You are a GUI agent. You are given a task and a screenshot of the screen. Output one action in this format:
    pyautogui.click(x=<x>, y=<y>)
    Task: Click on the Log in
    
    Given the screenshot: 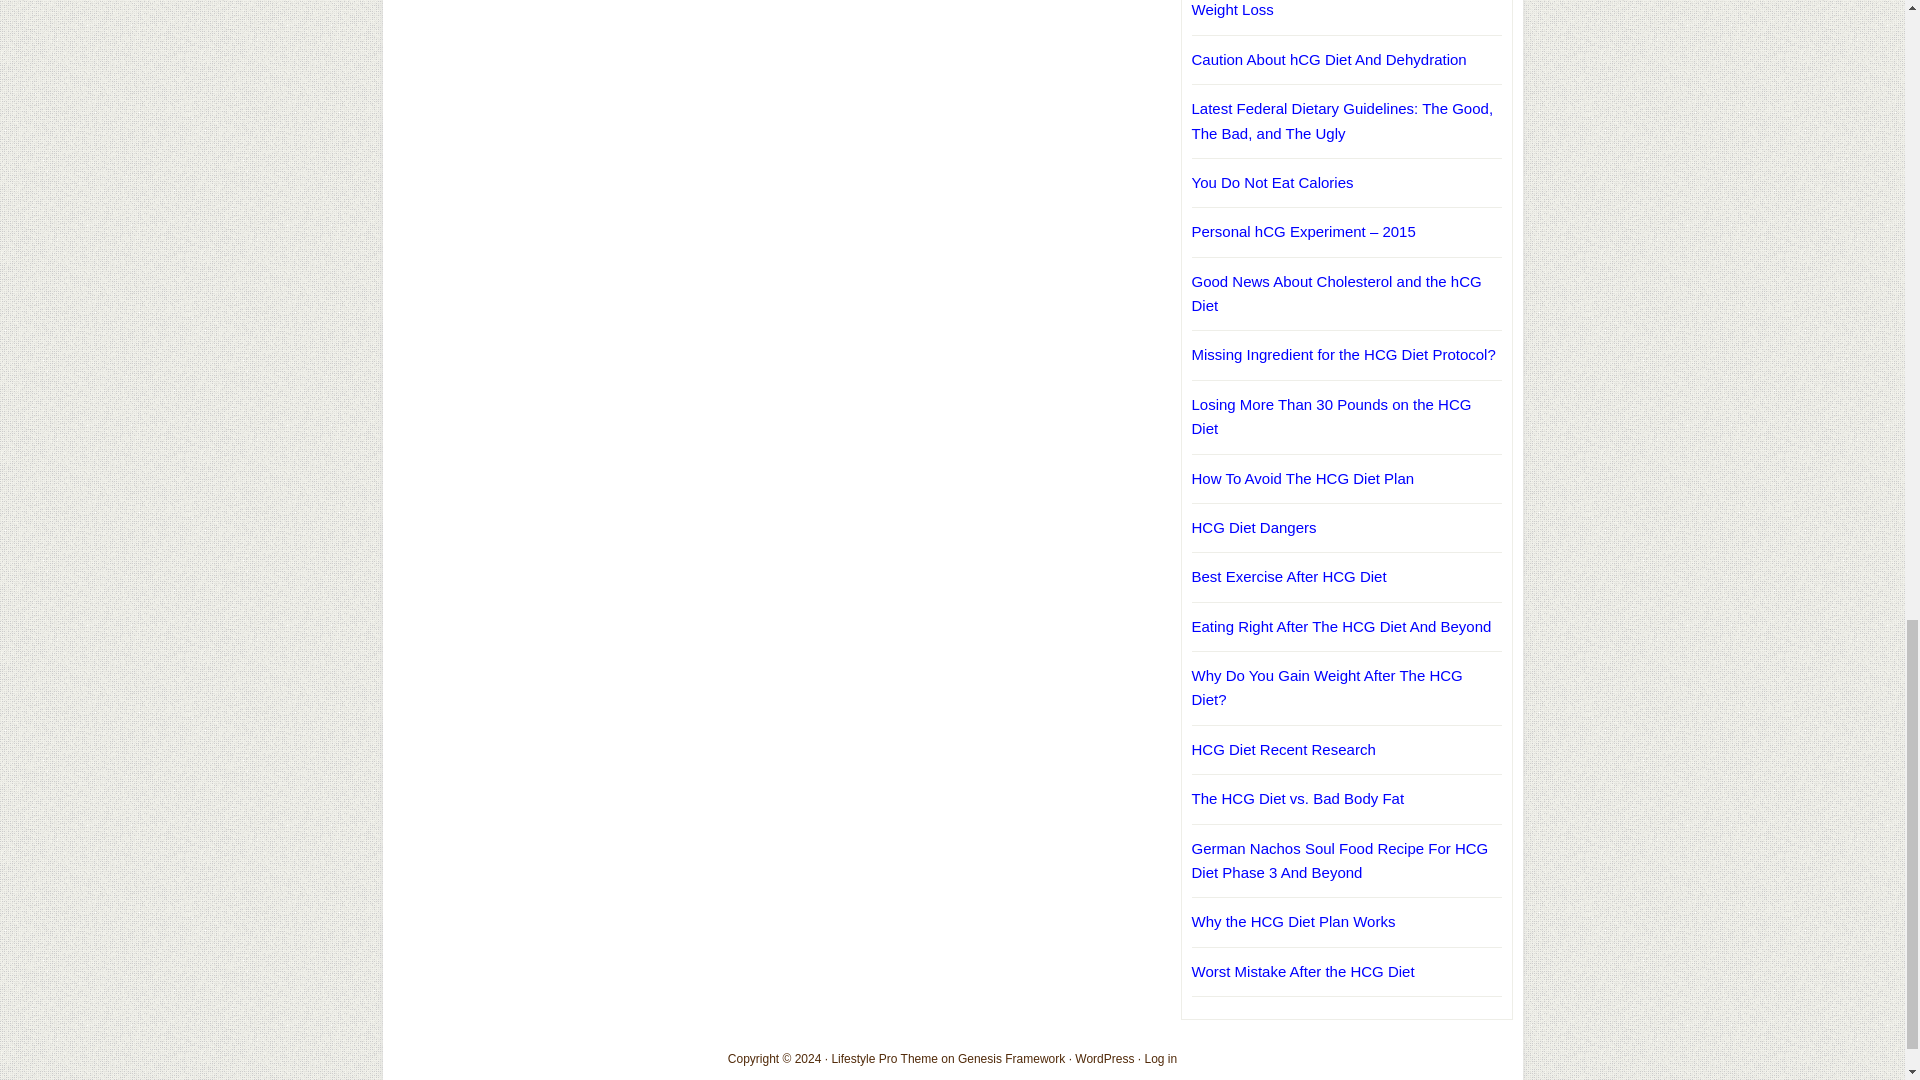 What is the action you would take?
    pyautogui.click(x=1160, y=1058)
    